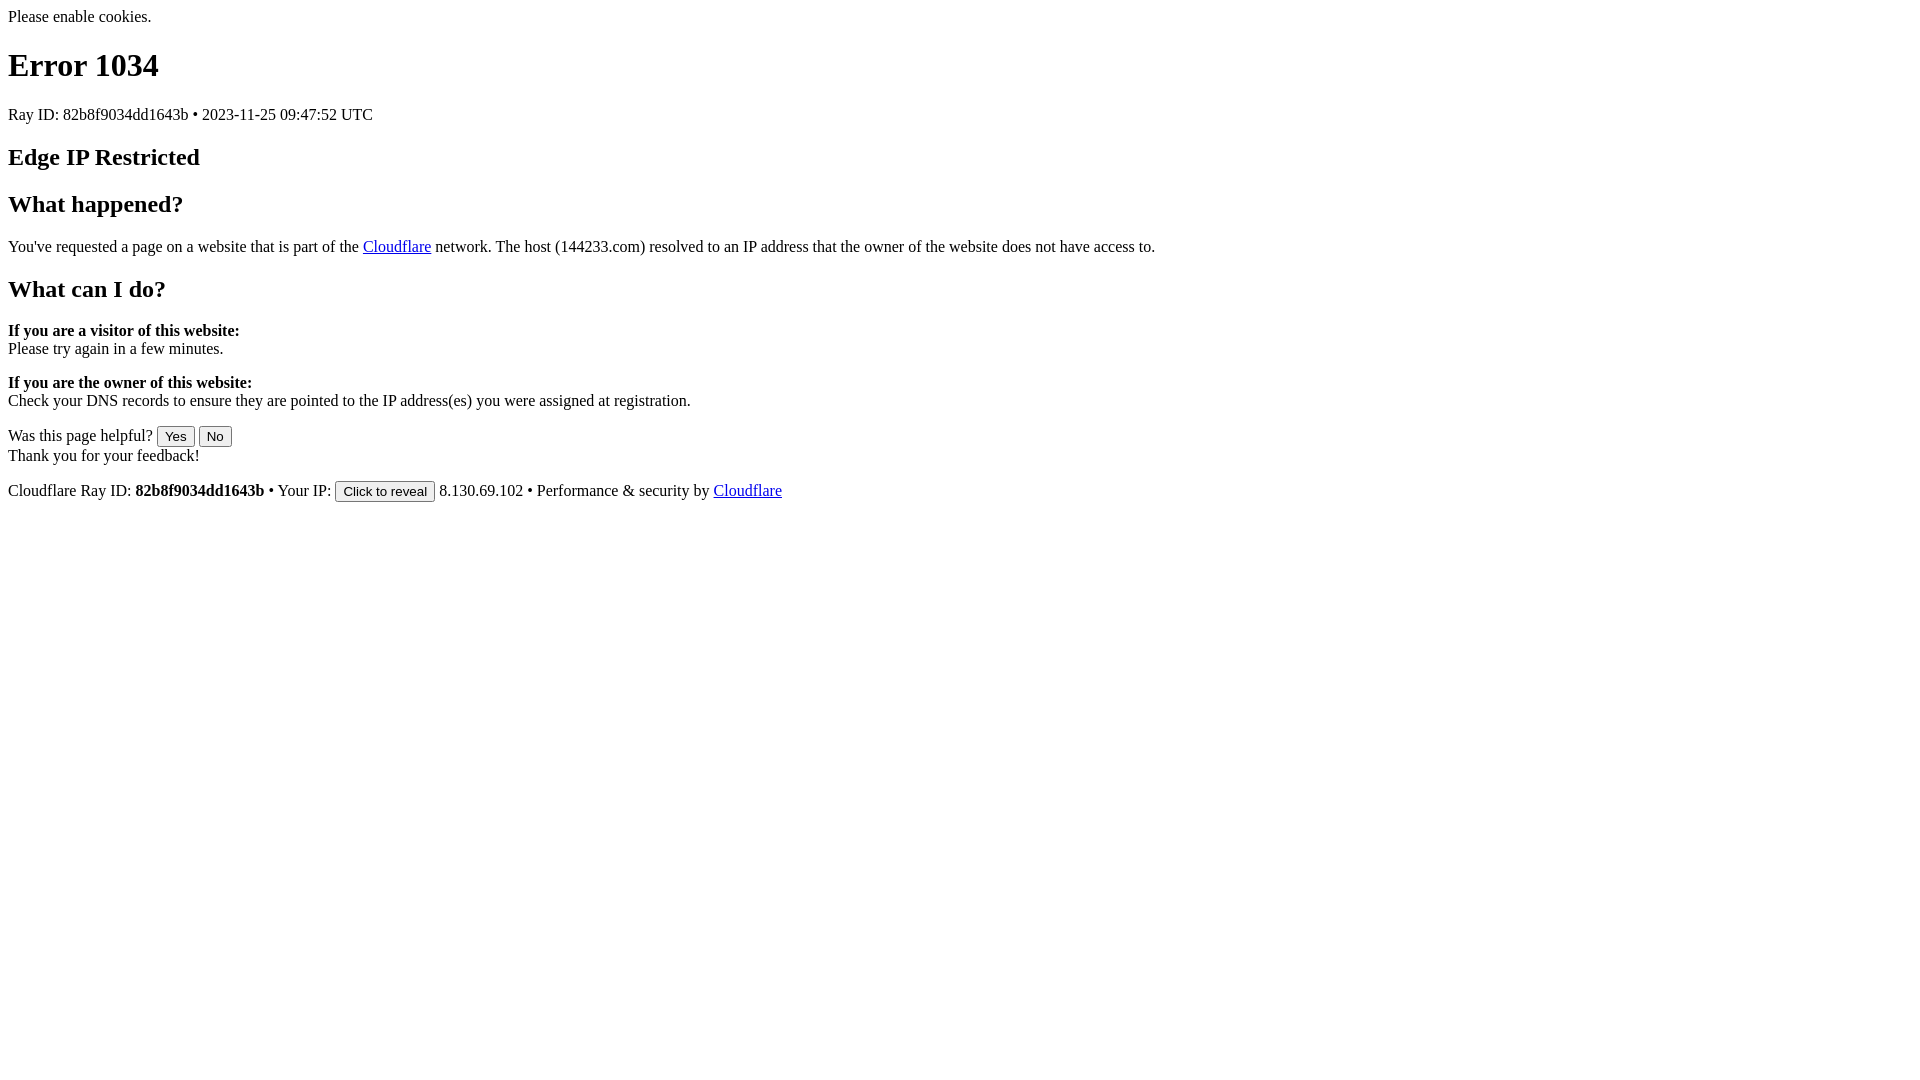 The height and width of the screenshot is (1080, 1920). I want to click on Cloudflare, so click(397, 246).